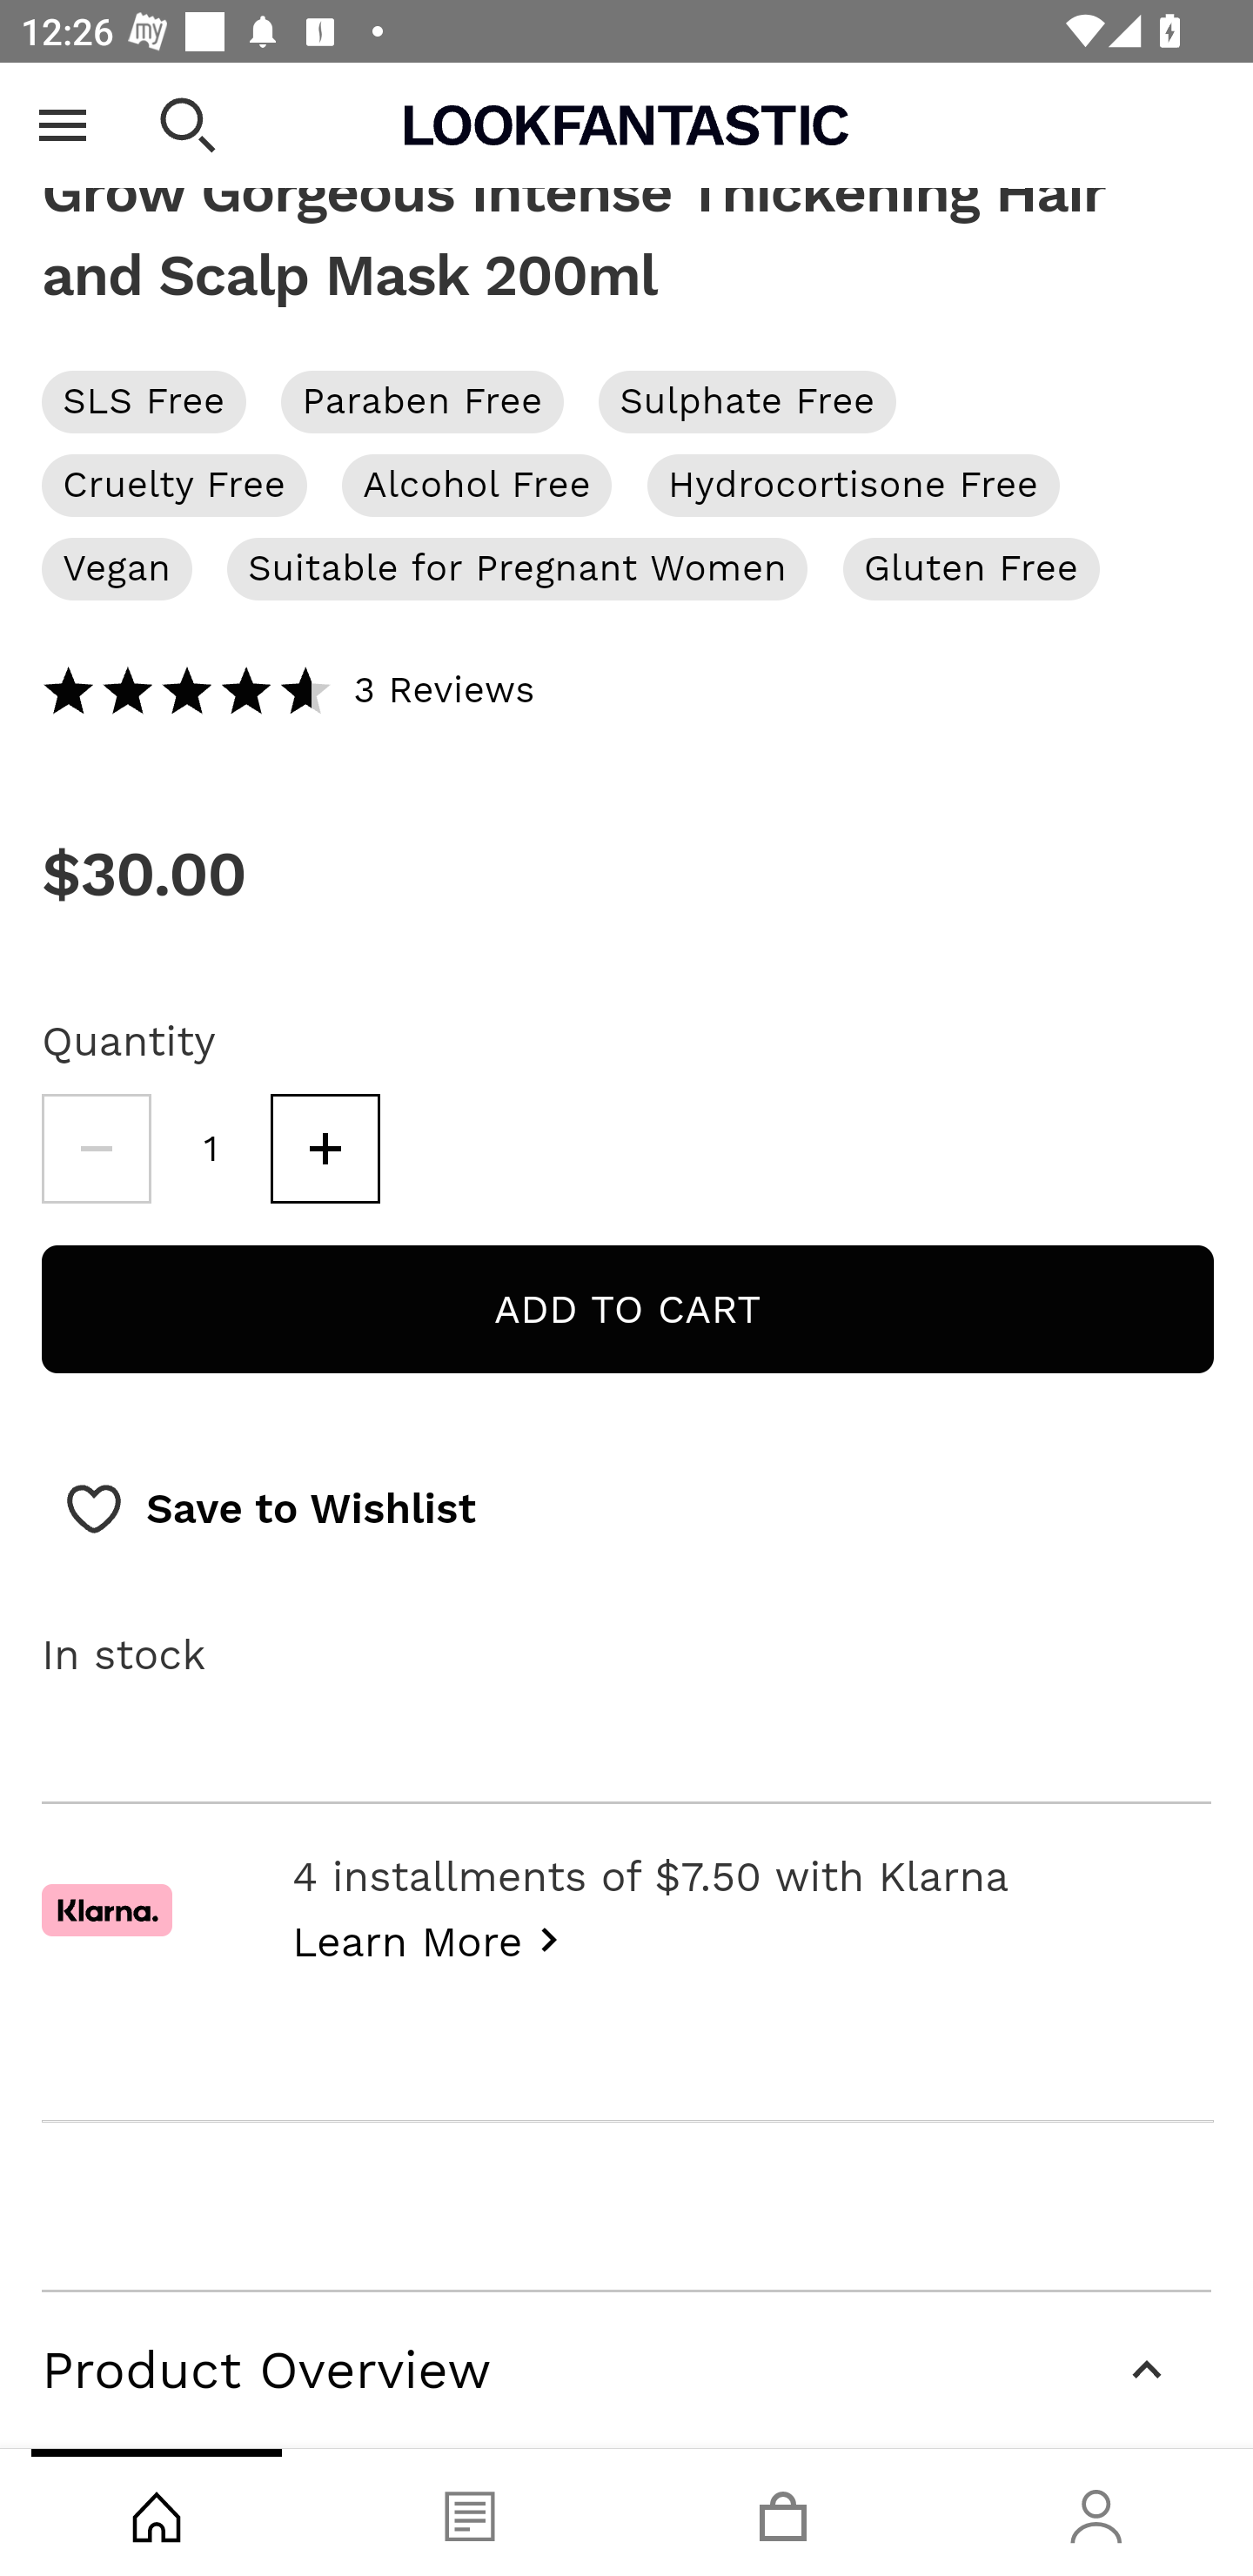 This screenshot has height=2576, width=1253. What do you see at coordinates (433, 1938) in the screenshot?
I see `Learn More about klarna_slice` at bounding box center [433, 1938].